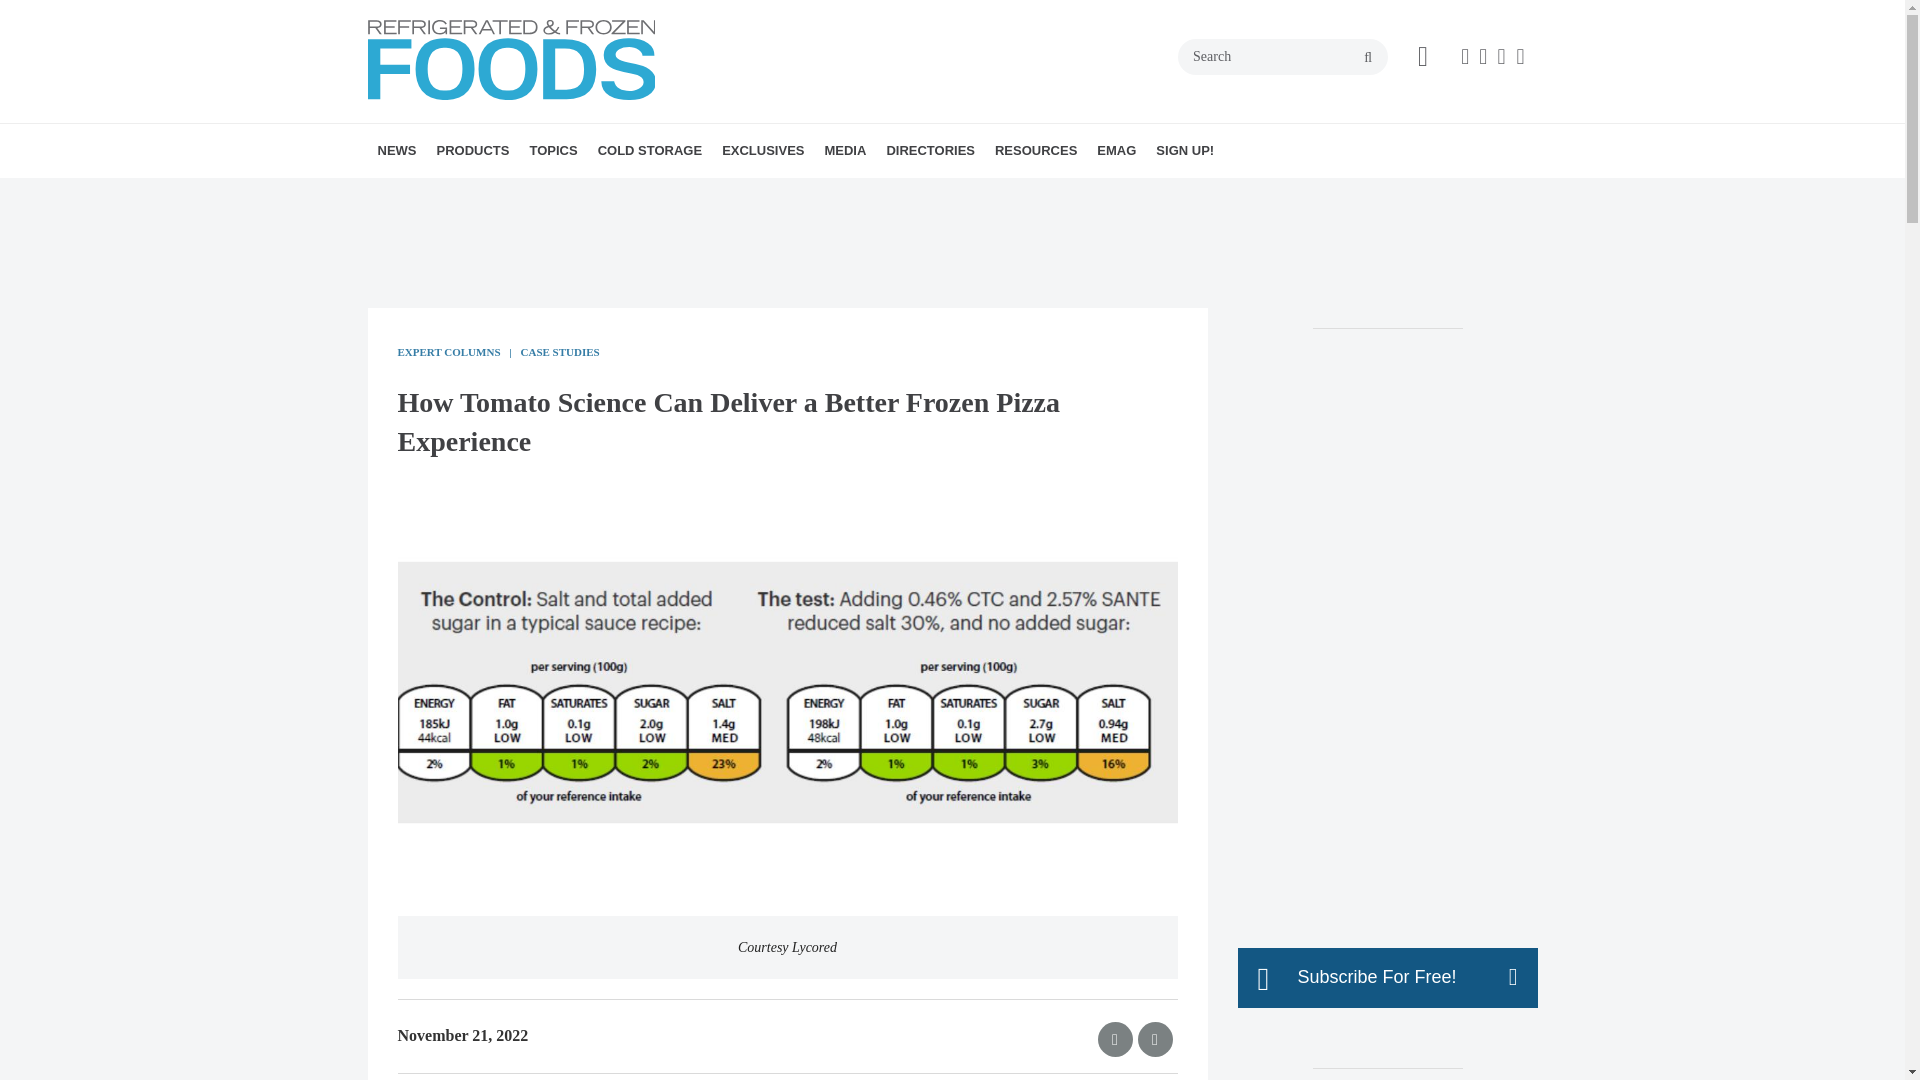 Image resolution: width=1920 pixels, height=1080 pixels. Describe the element at coordinates (1368, 57) in the screenshot. I see `search` at that location.